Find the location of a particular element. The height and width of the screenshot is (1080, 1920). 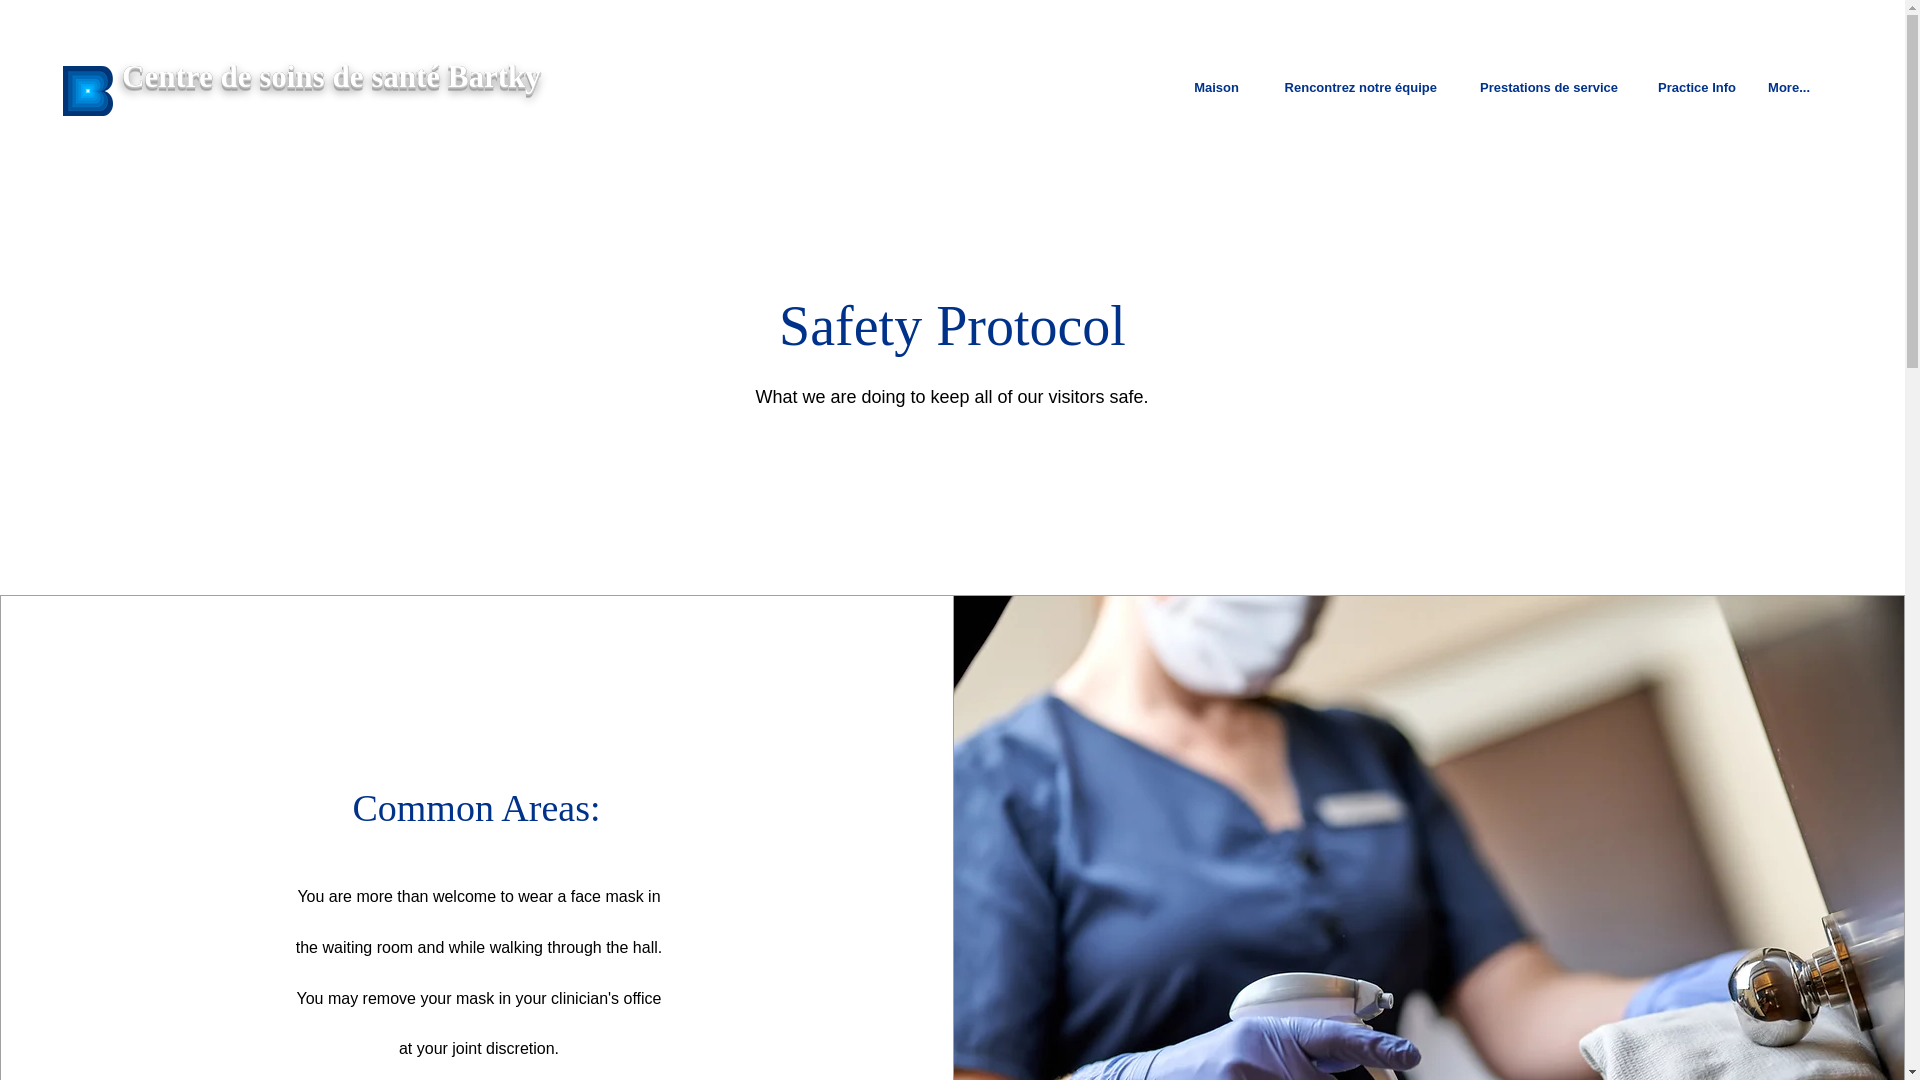

Maison is located at coordinates (1214, 88).